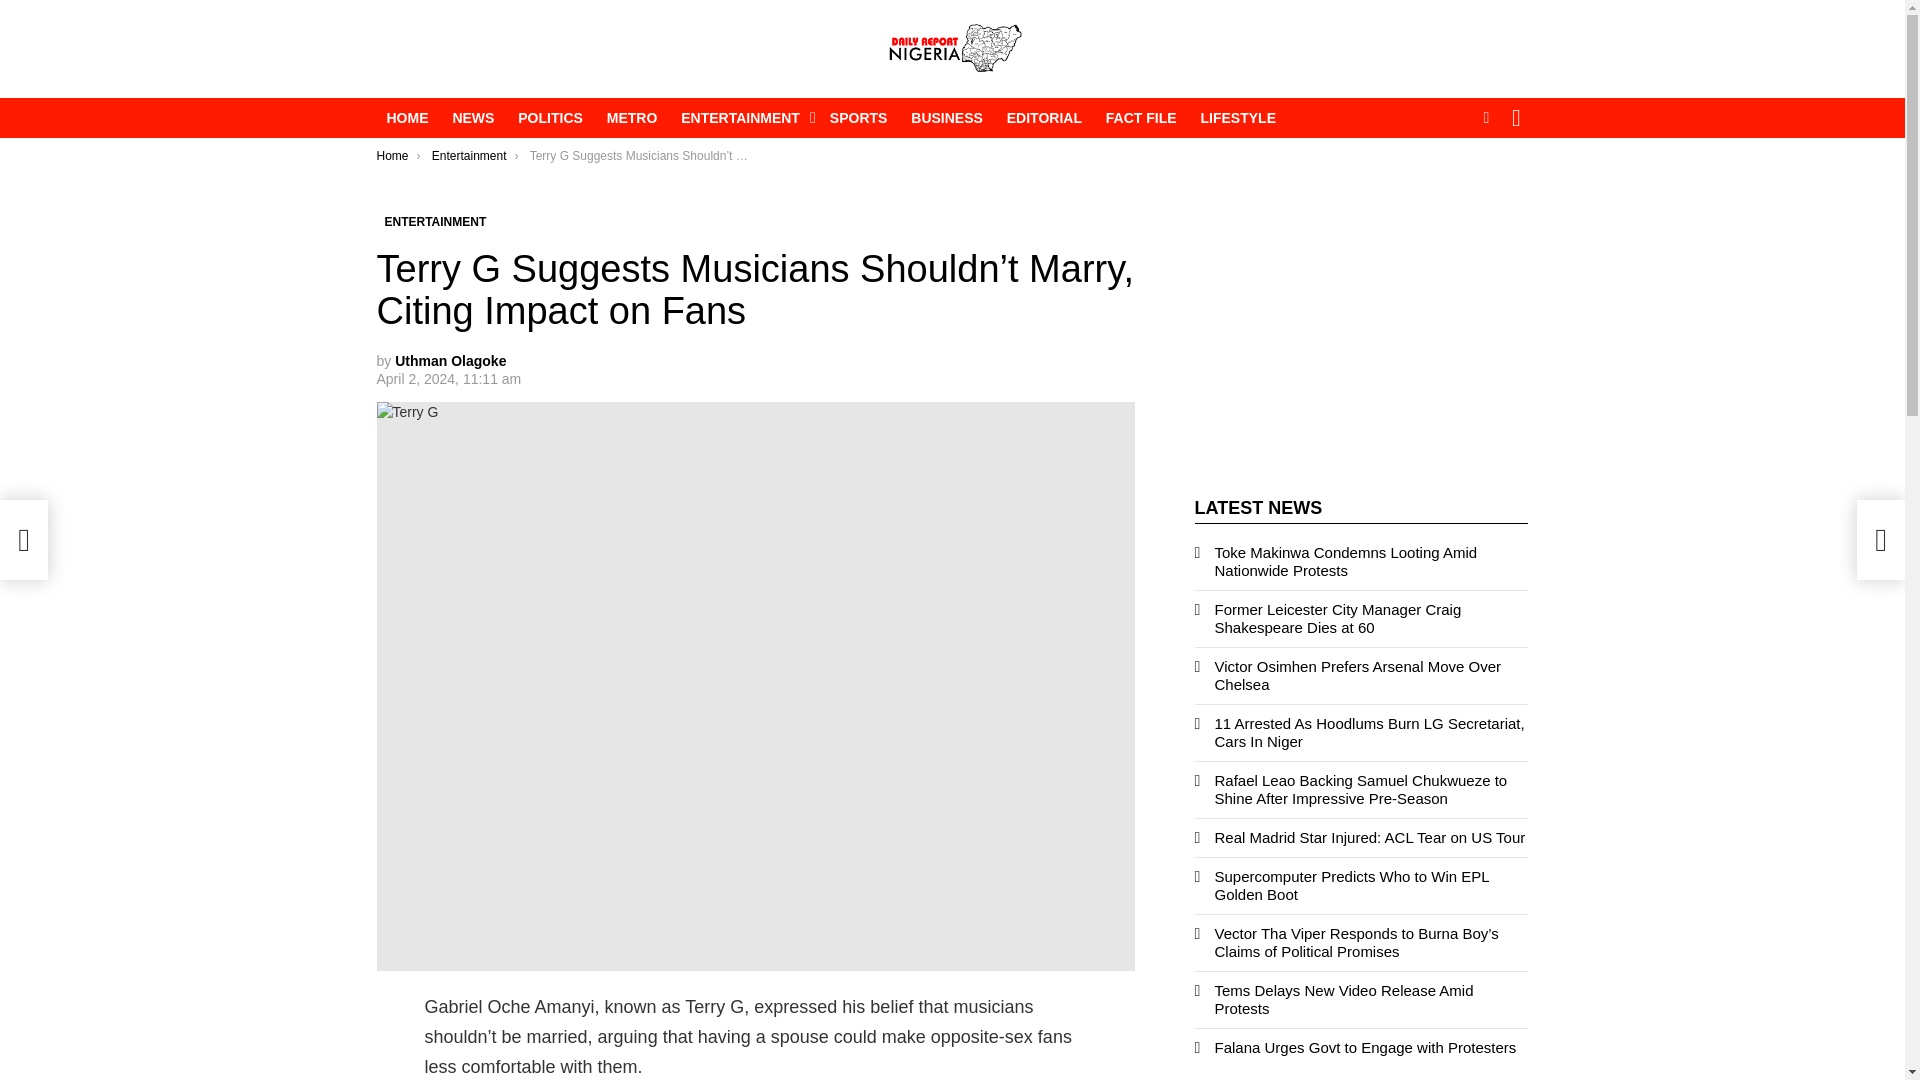 The image size is (1920, 1080). Describe the element at coordinates (858, 117) in the screenshot. I see `SPORTS` at that location.